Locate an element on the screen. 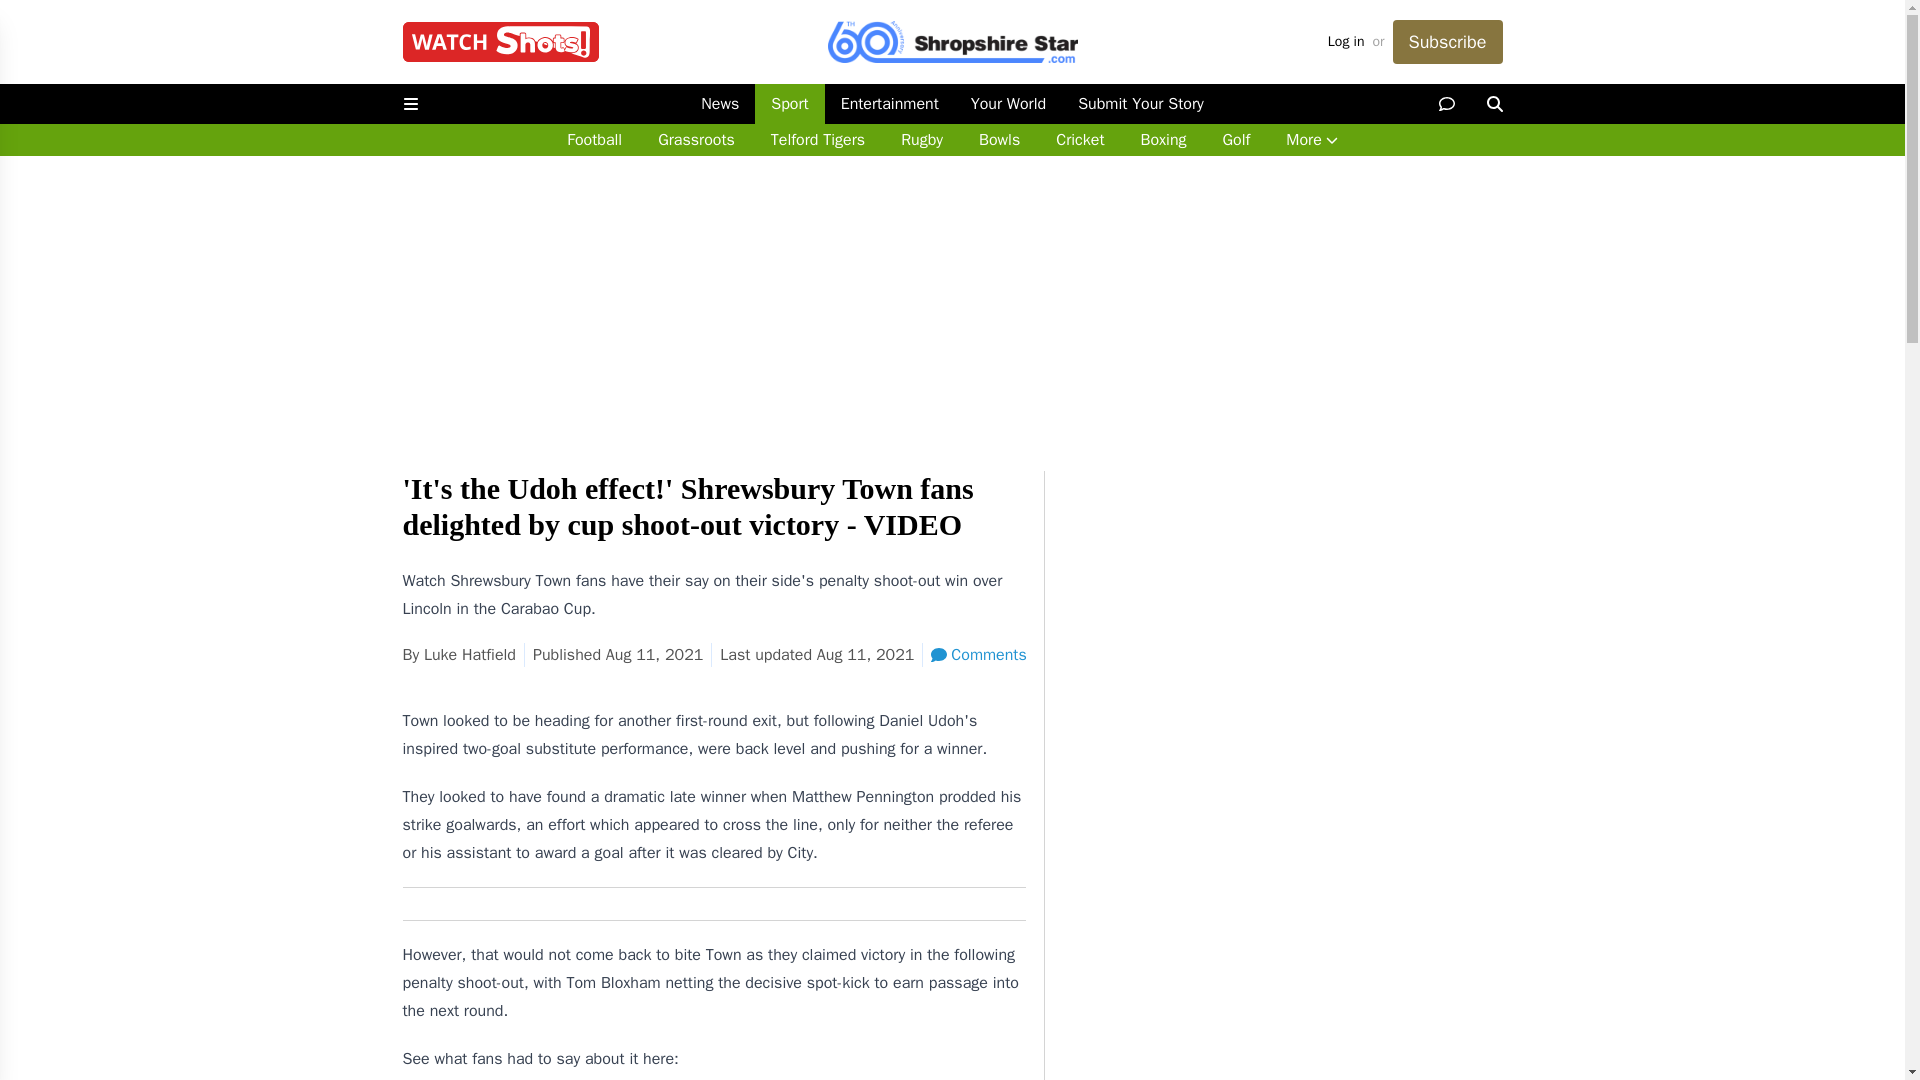 The height and width of the screenshot is (1080, 1920). News is located at coordinates (720, 104).